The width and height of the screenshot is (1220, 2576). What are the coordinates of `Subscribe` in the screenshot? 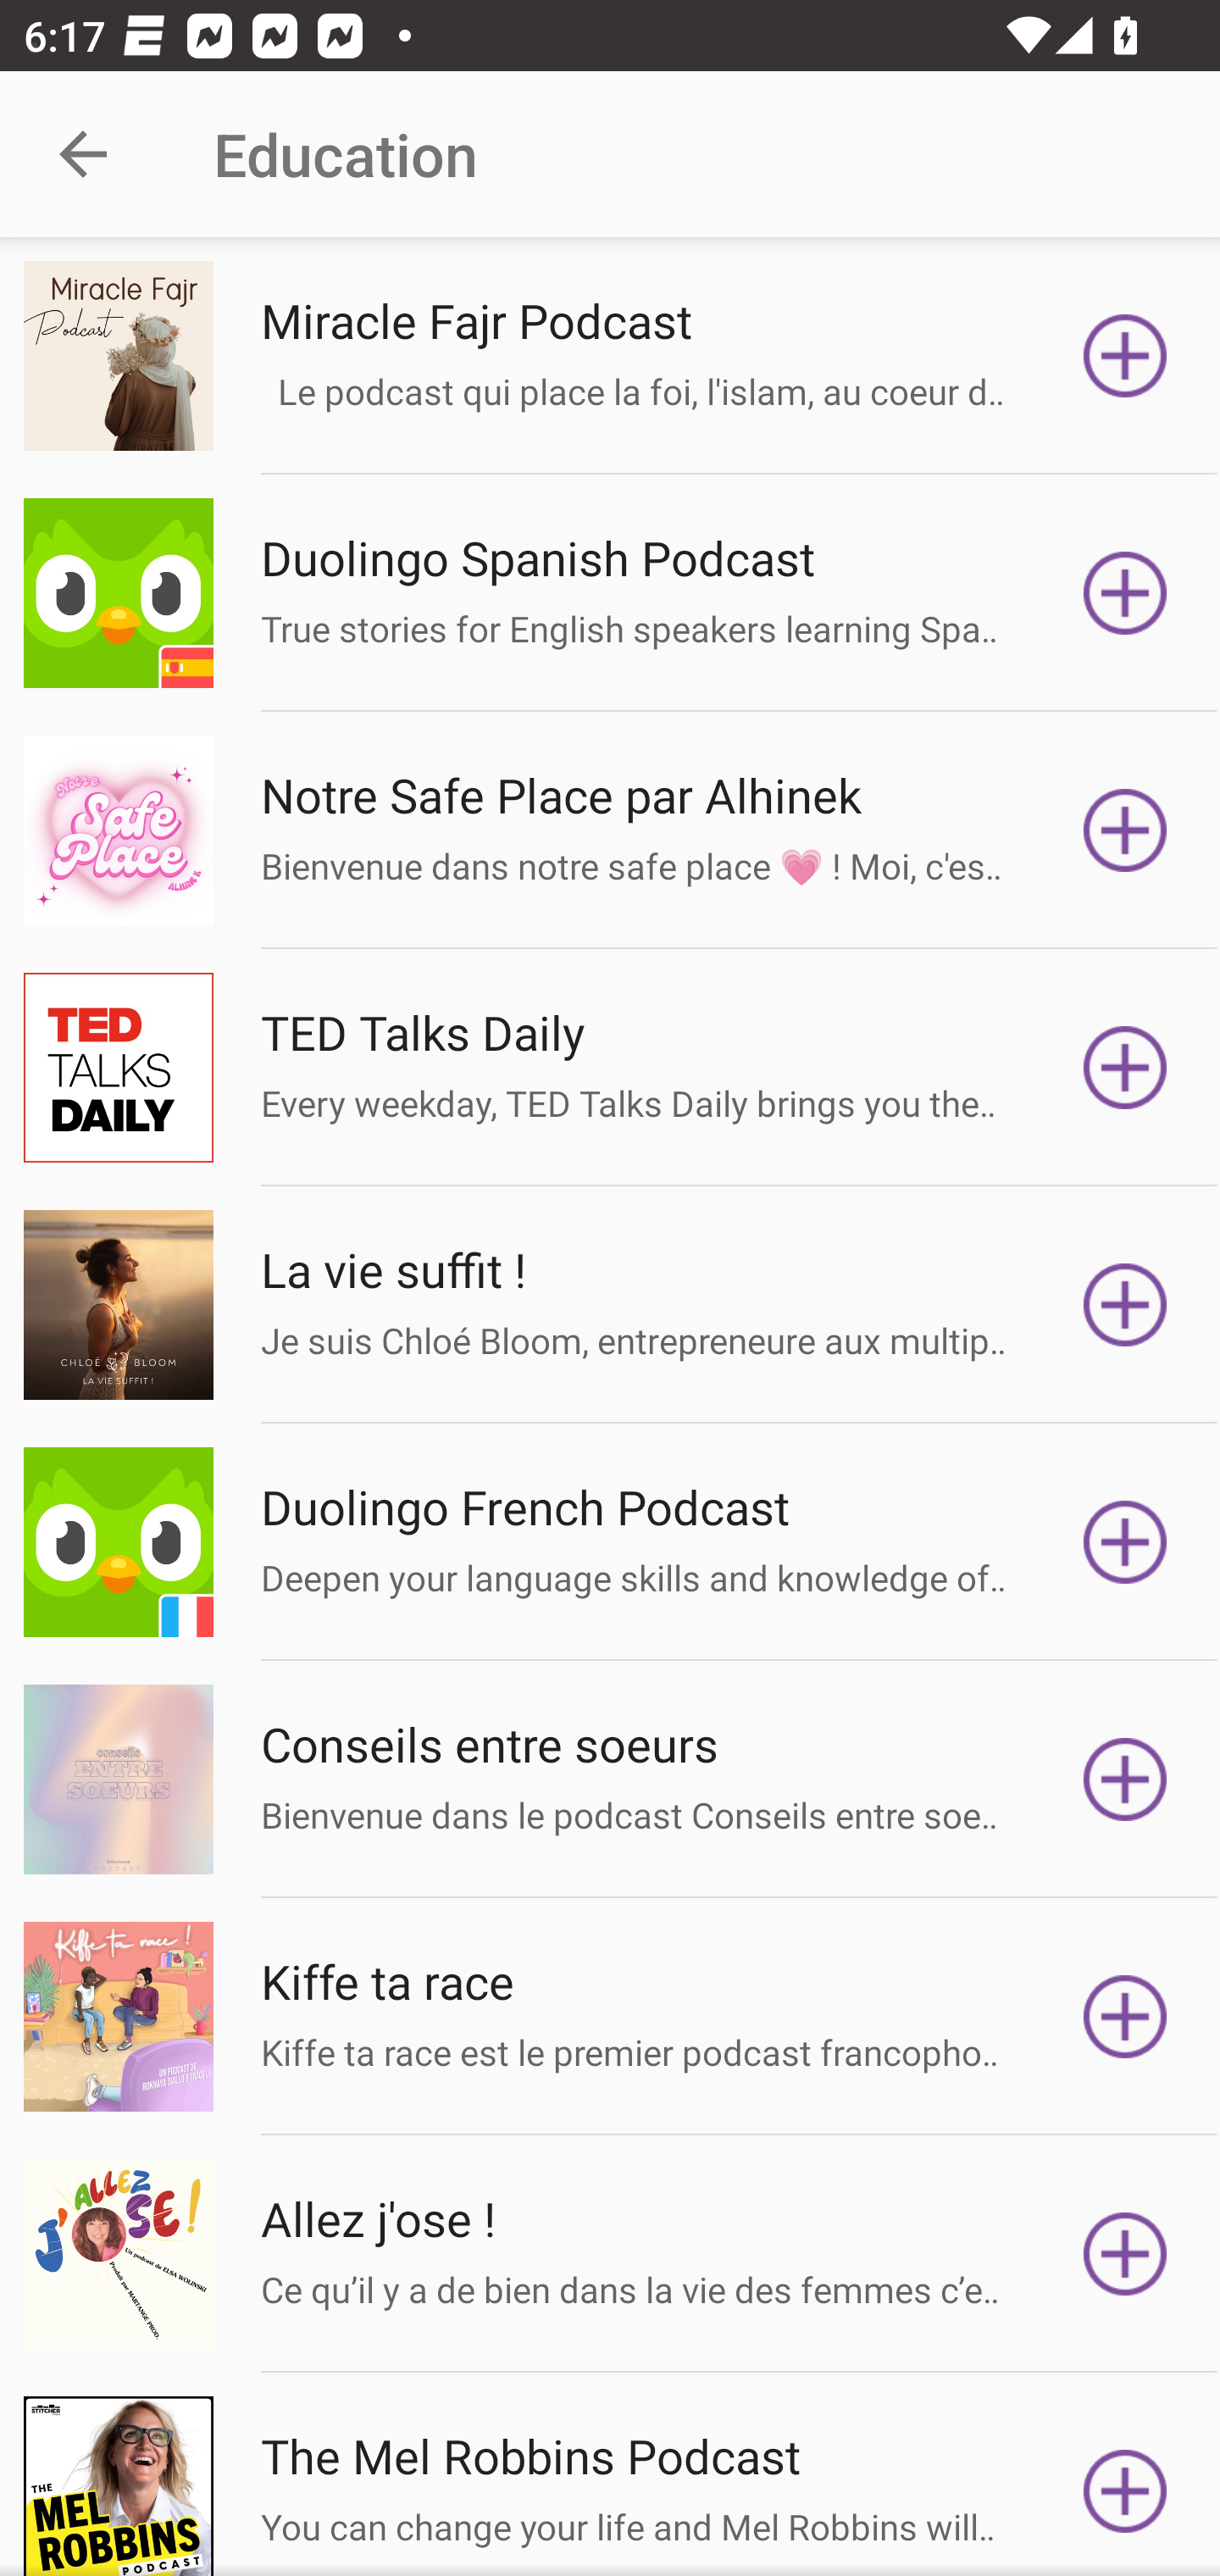 It's located at (1125, 2017).